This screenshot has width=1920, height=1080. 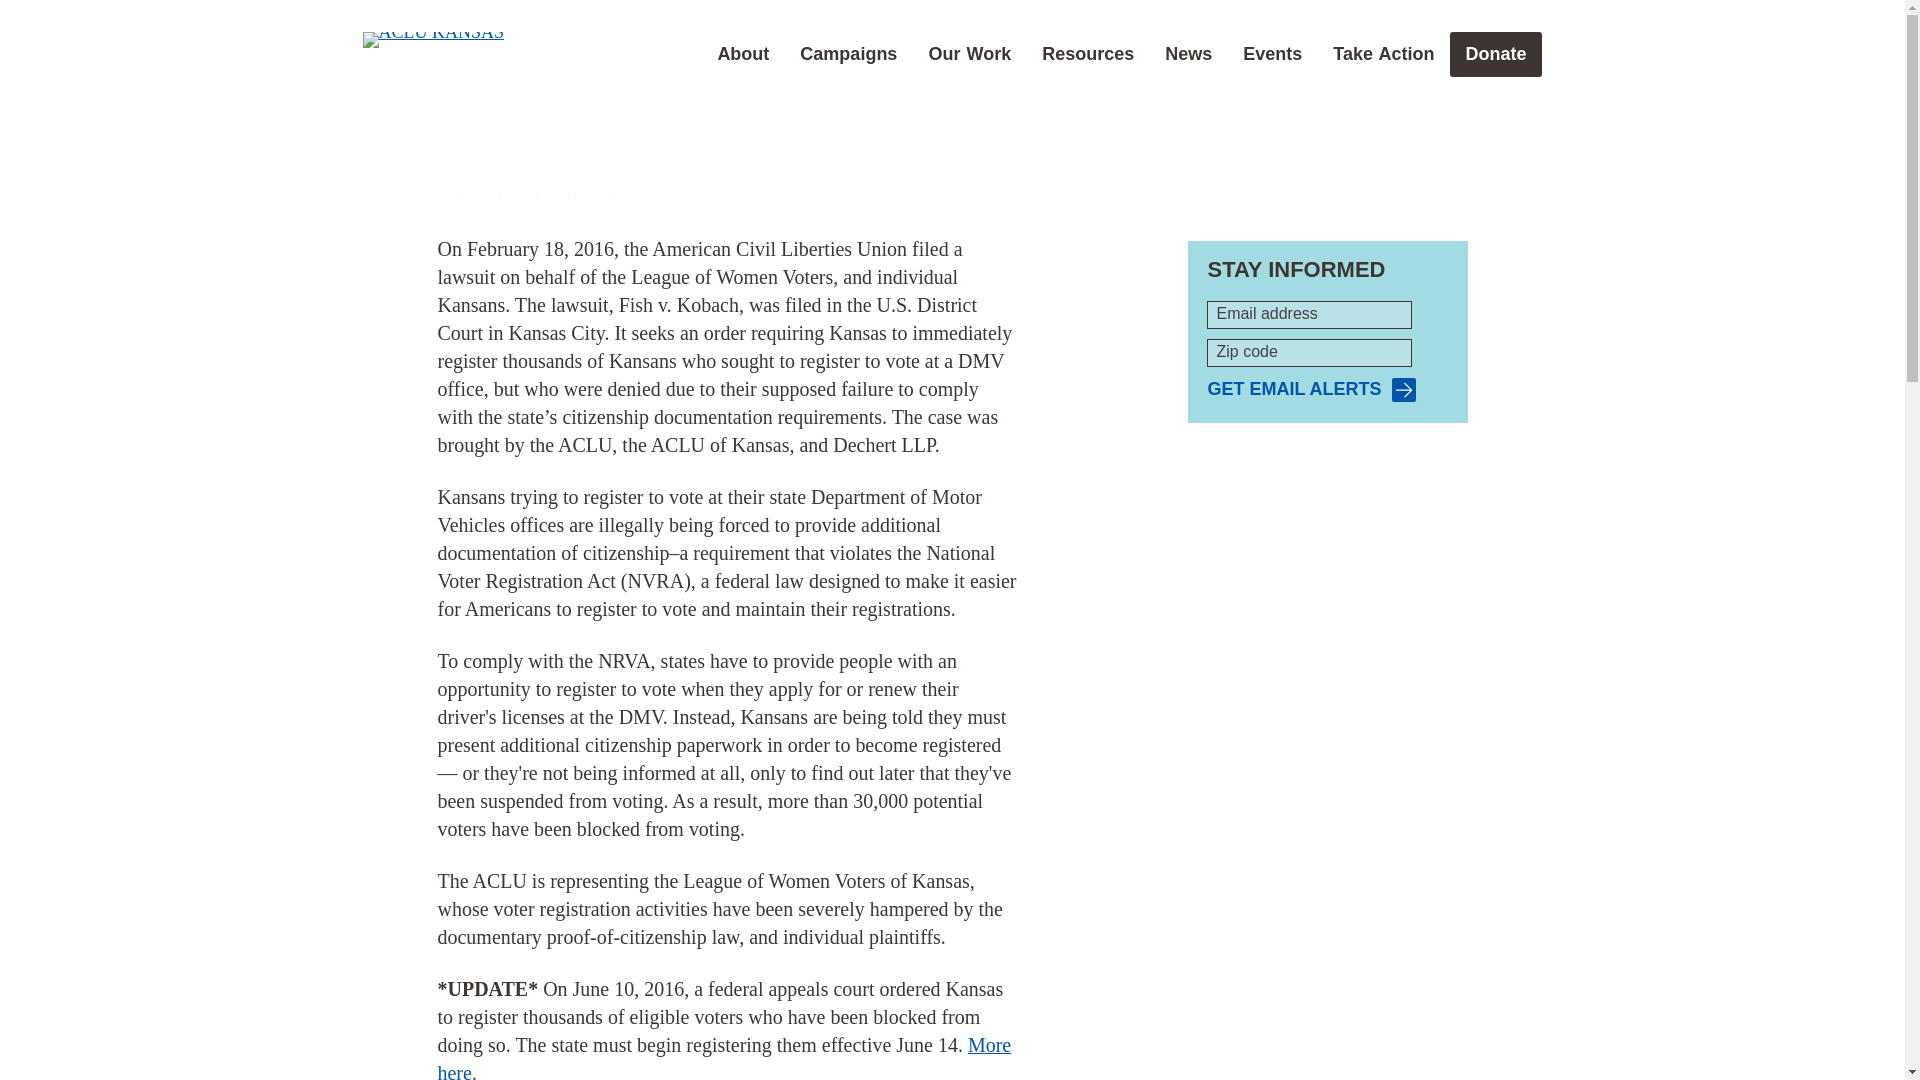 What do you see at coordinates (1309, 353) in the screenshot?
I see `Zip code` at bounding box center [1309, 353].